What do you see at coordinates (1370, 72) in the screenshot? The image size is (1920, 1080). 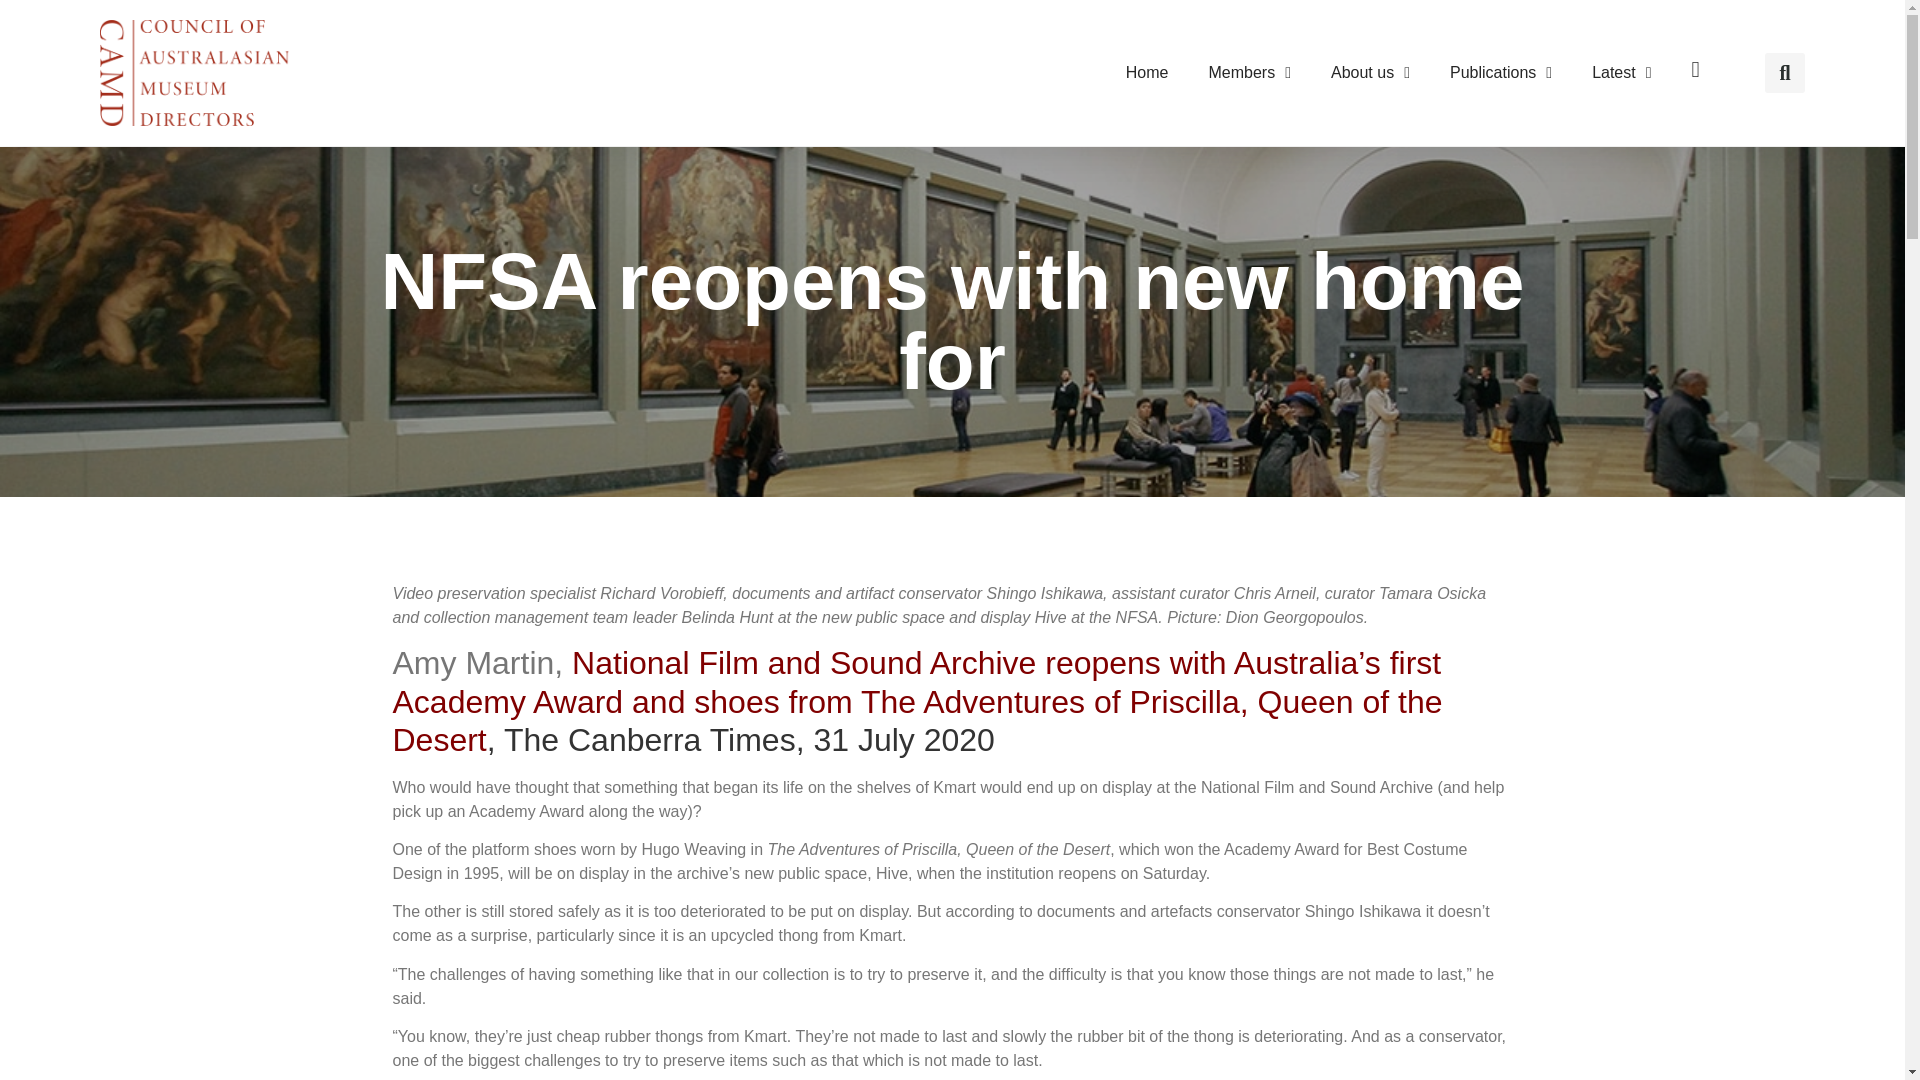 I see `About us` at bounding box center [1370, 72].